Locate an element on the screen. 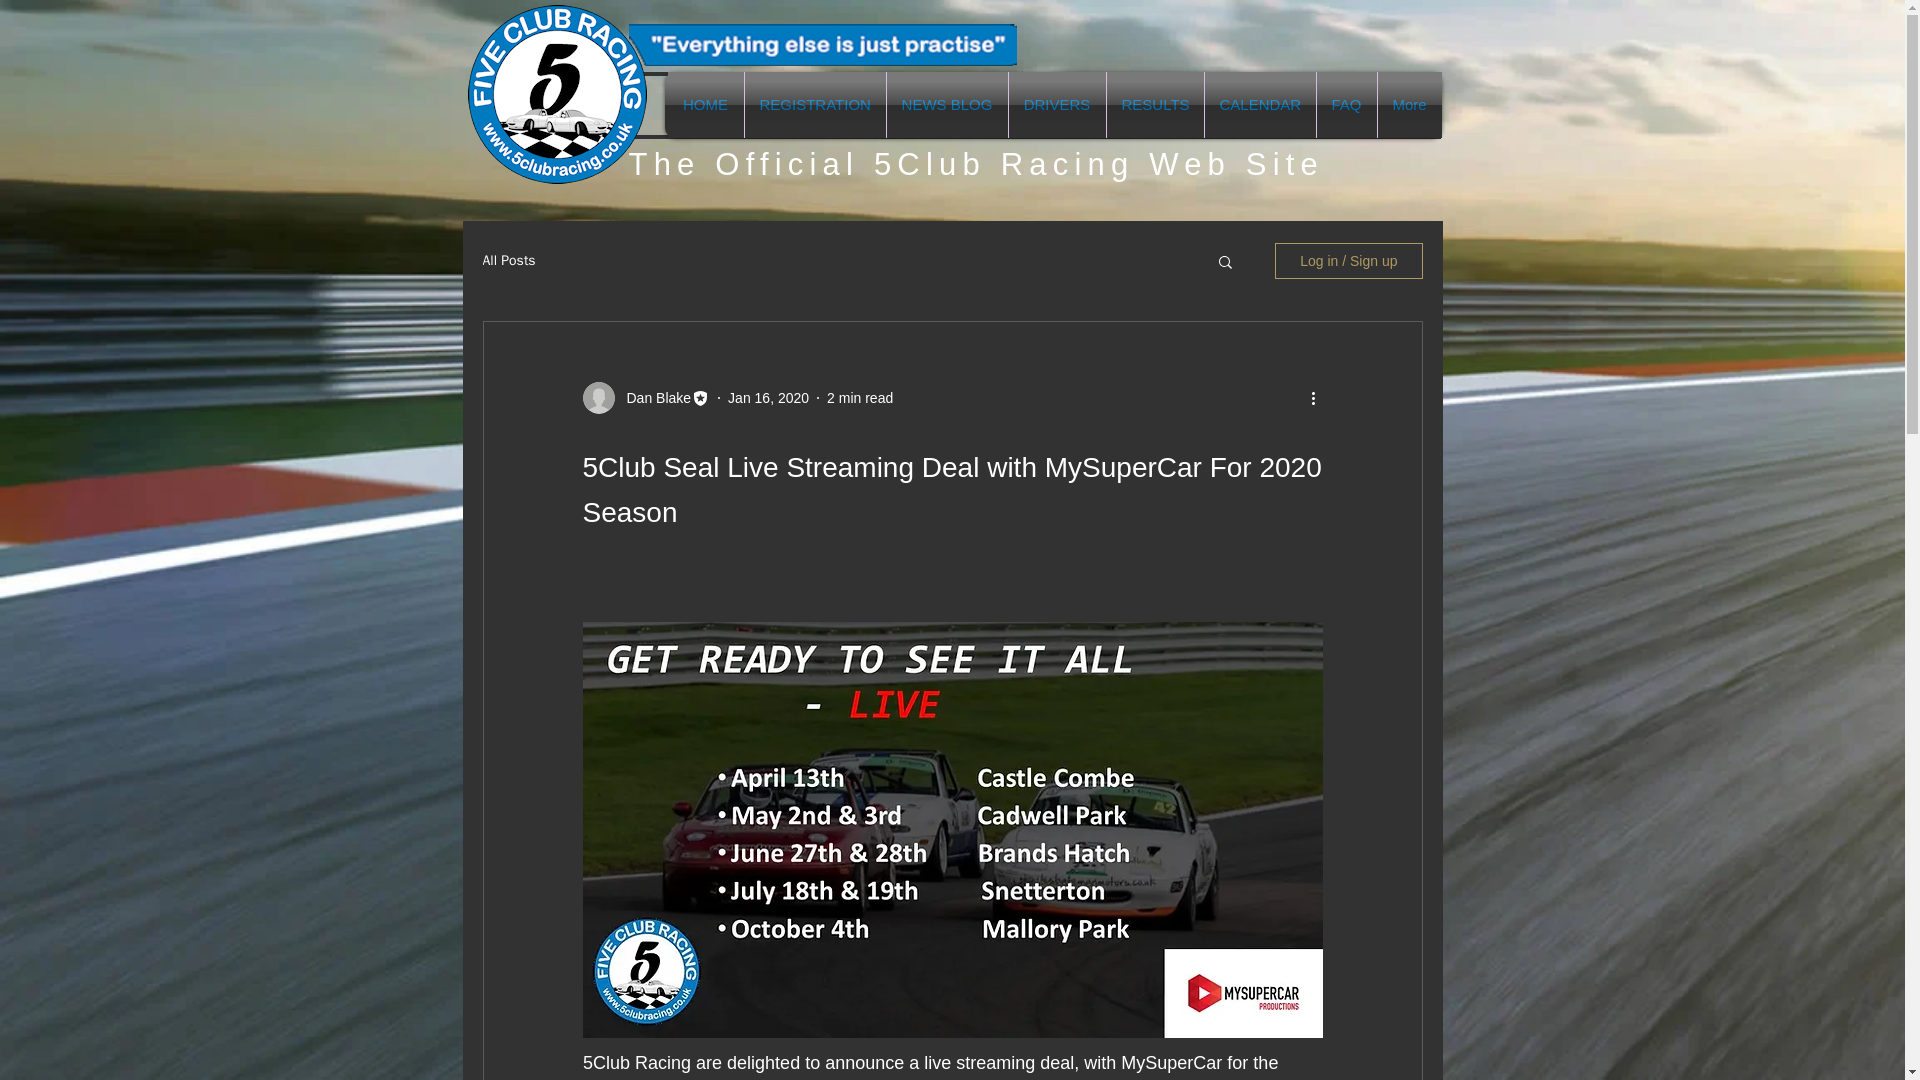 Image resolution: width=1920 pixels, height=1080 pixels. FAQ is located at coordinates (1346, 105).